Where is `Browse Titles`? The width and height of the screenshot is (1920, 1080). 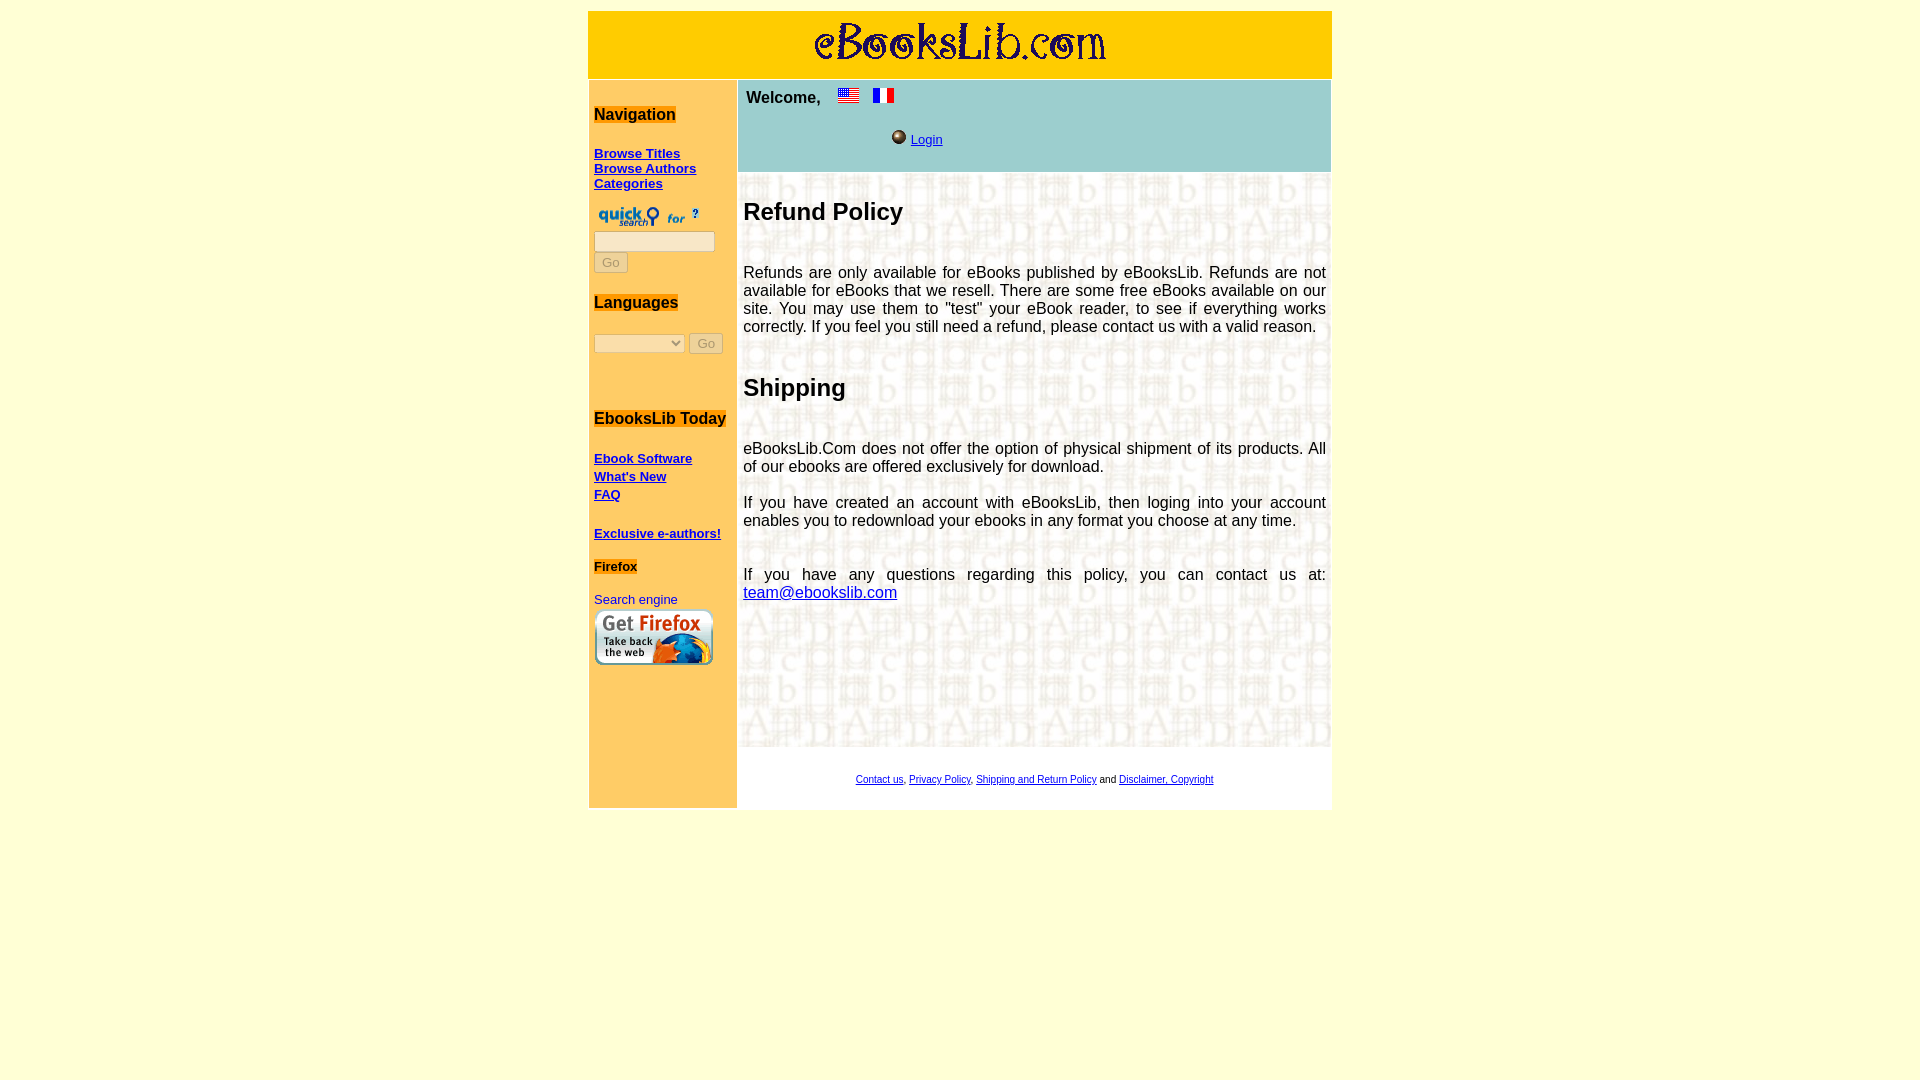
Browse Titles is located at coordinates (636, 152).